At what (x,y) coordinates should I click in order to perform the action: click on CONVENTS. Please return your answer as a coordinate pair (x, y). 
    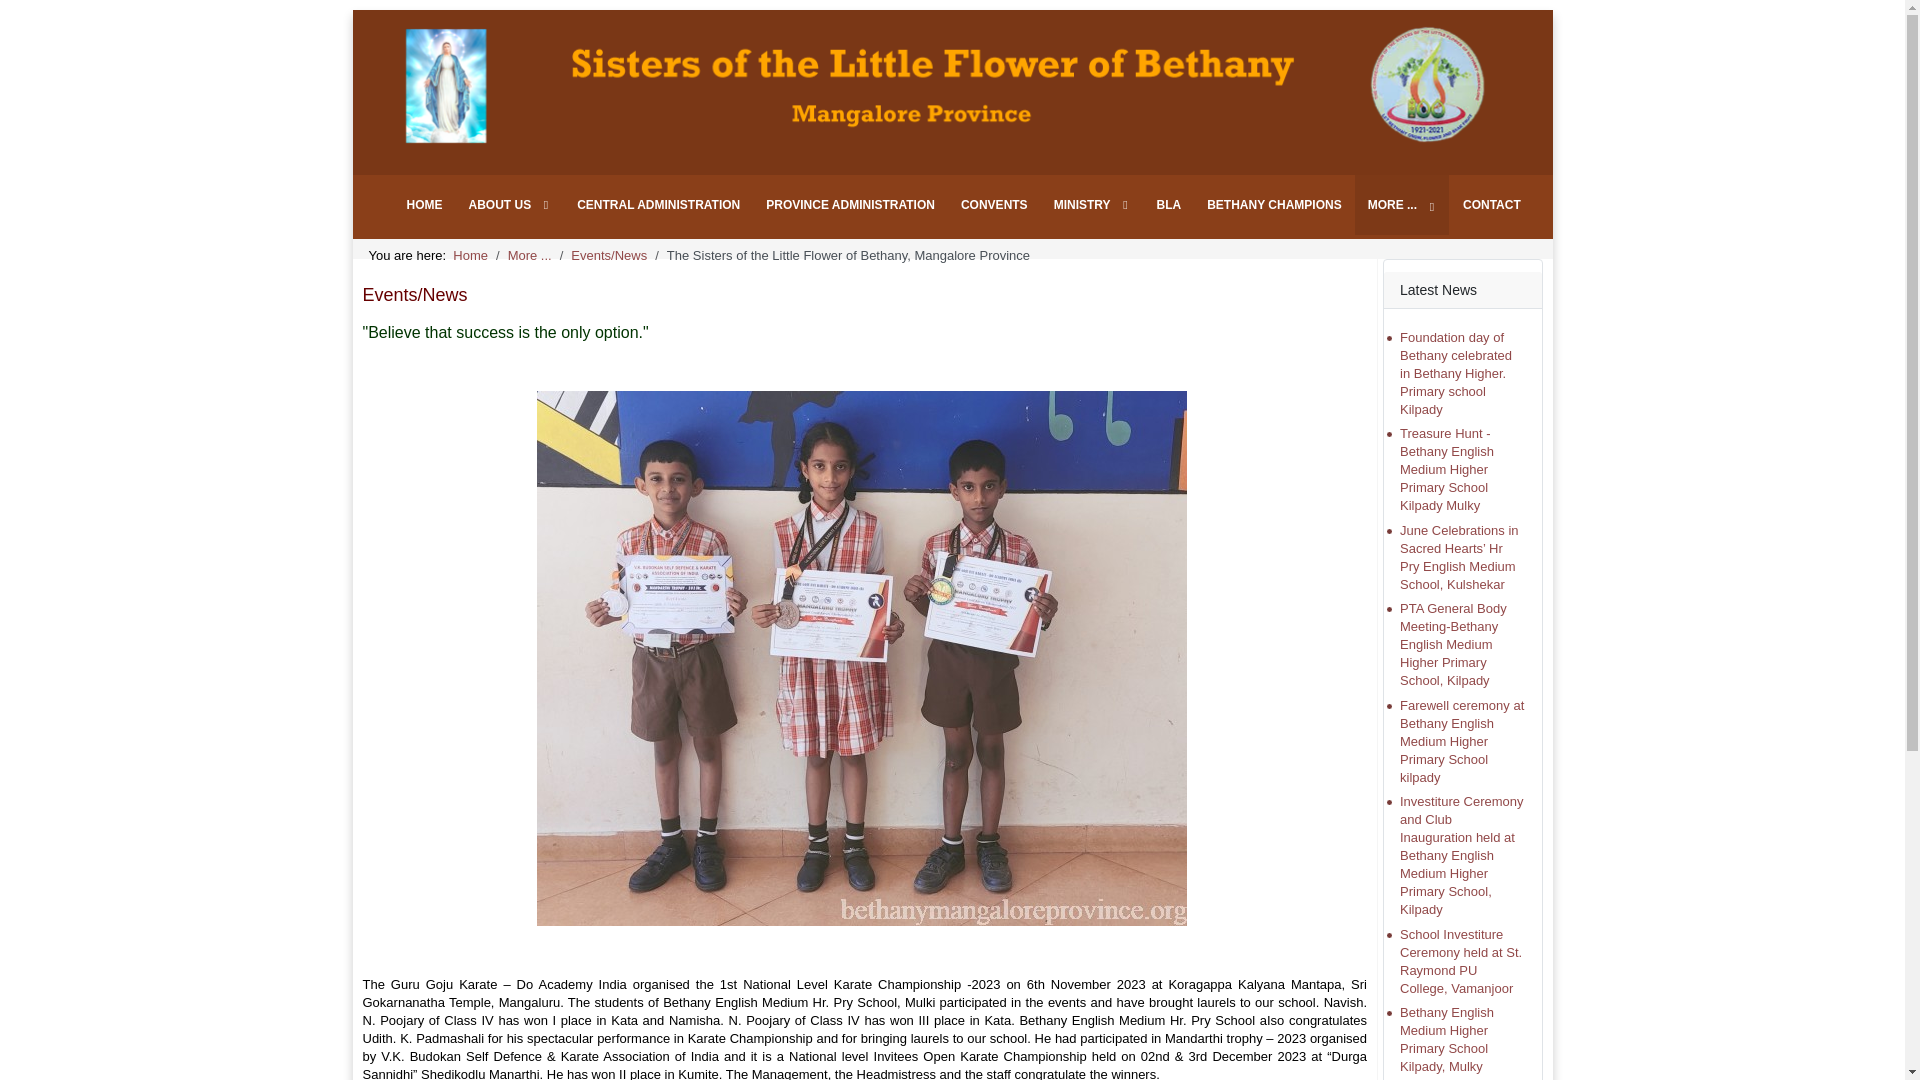
    Looking at the image, I should click on (994, 204).